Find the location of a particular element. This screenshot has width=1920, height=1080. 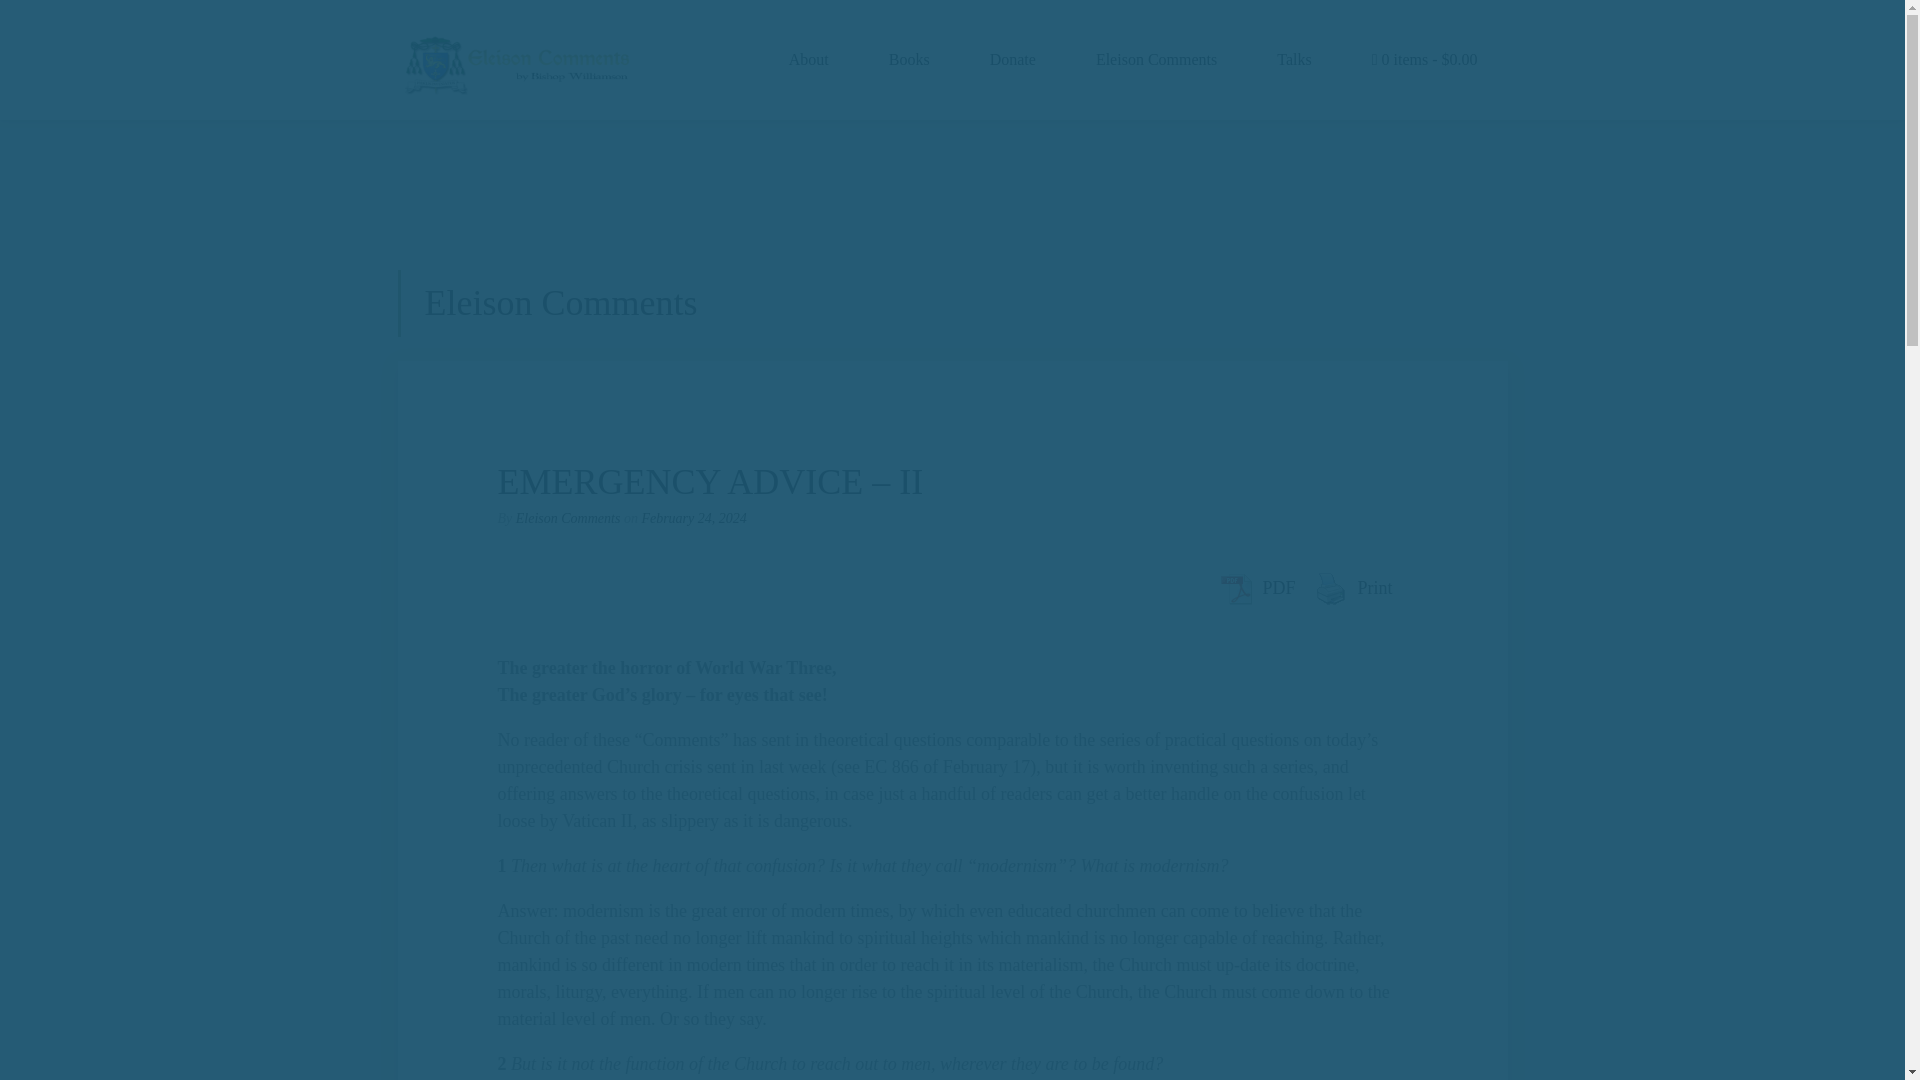

PDF is located at coordinates (1257, 589).